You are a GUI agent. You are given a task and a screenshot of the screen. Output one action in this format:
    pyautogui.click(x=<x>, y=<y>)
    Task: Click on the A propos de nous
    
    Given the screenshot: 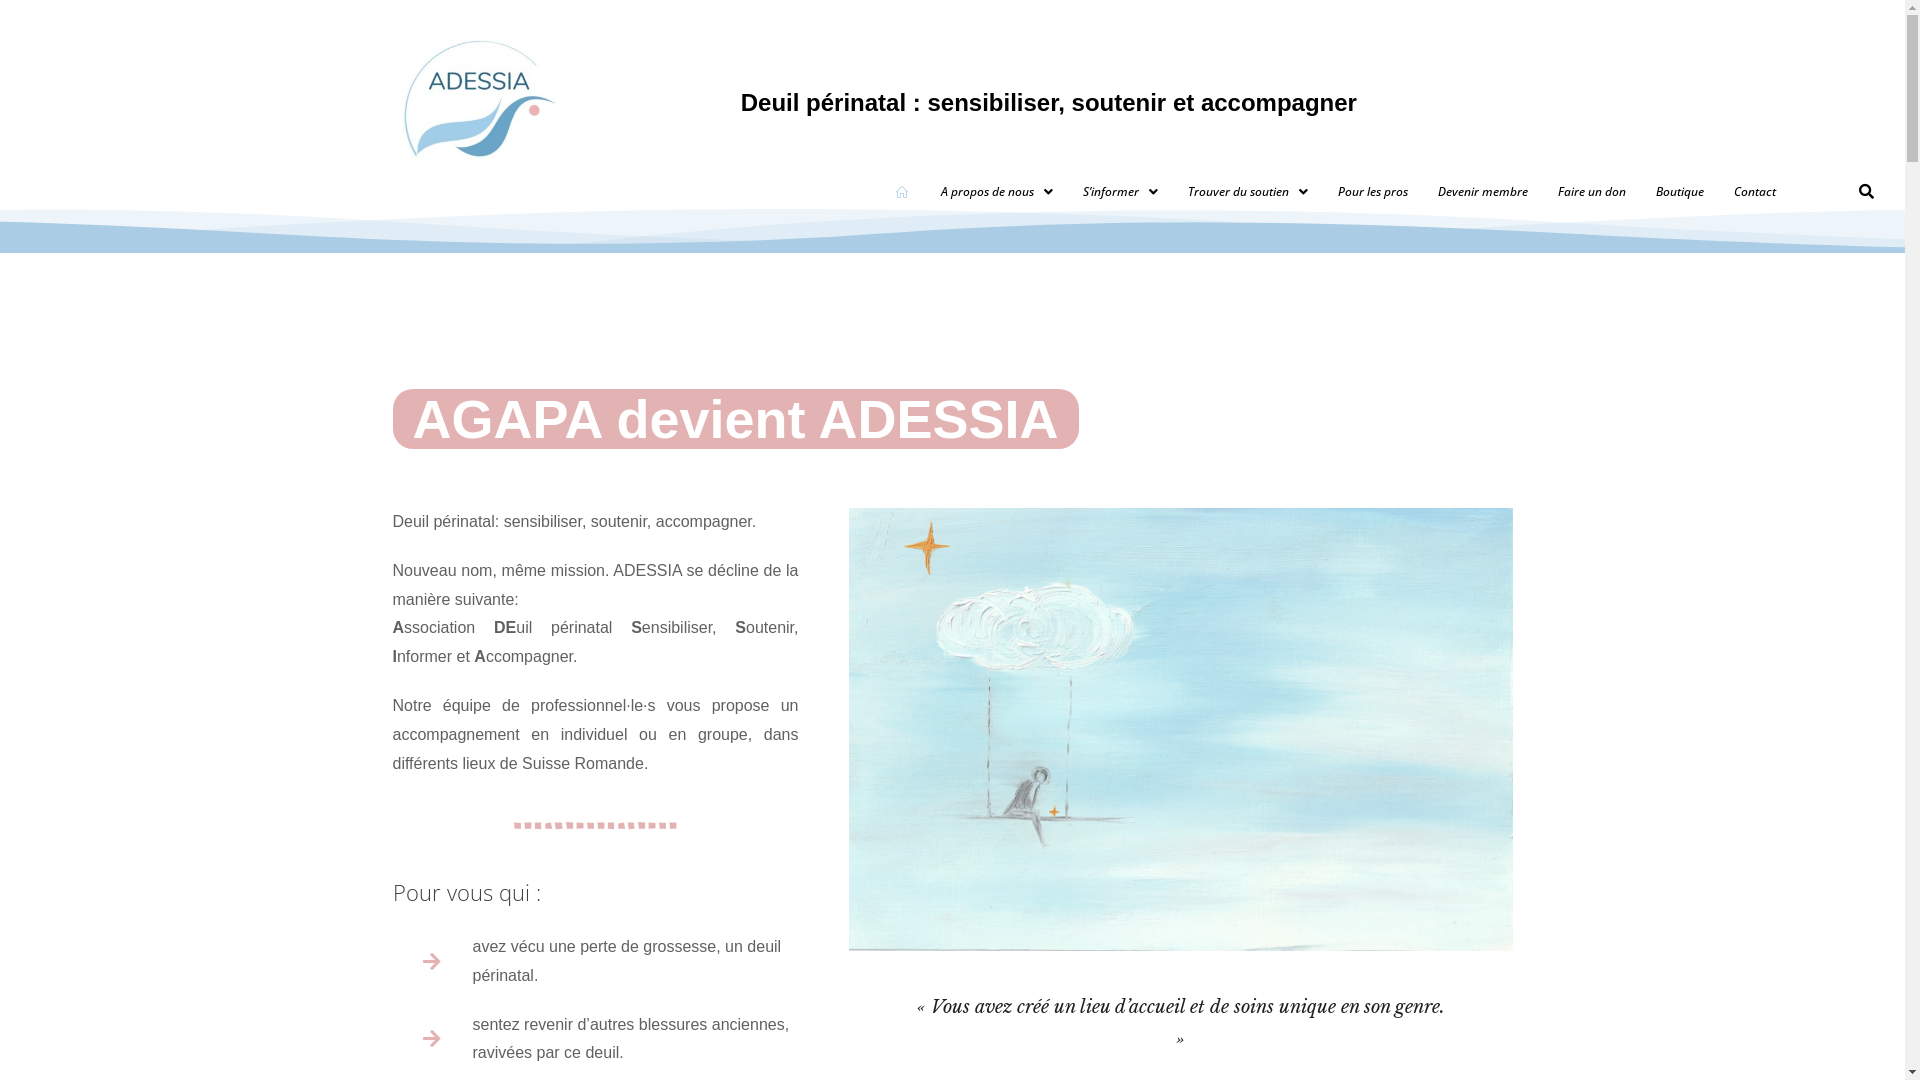 What is the action you would take?
    pyautogui.click(x=997, y=192)
    